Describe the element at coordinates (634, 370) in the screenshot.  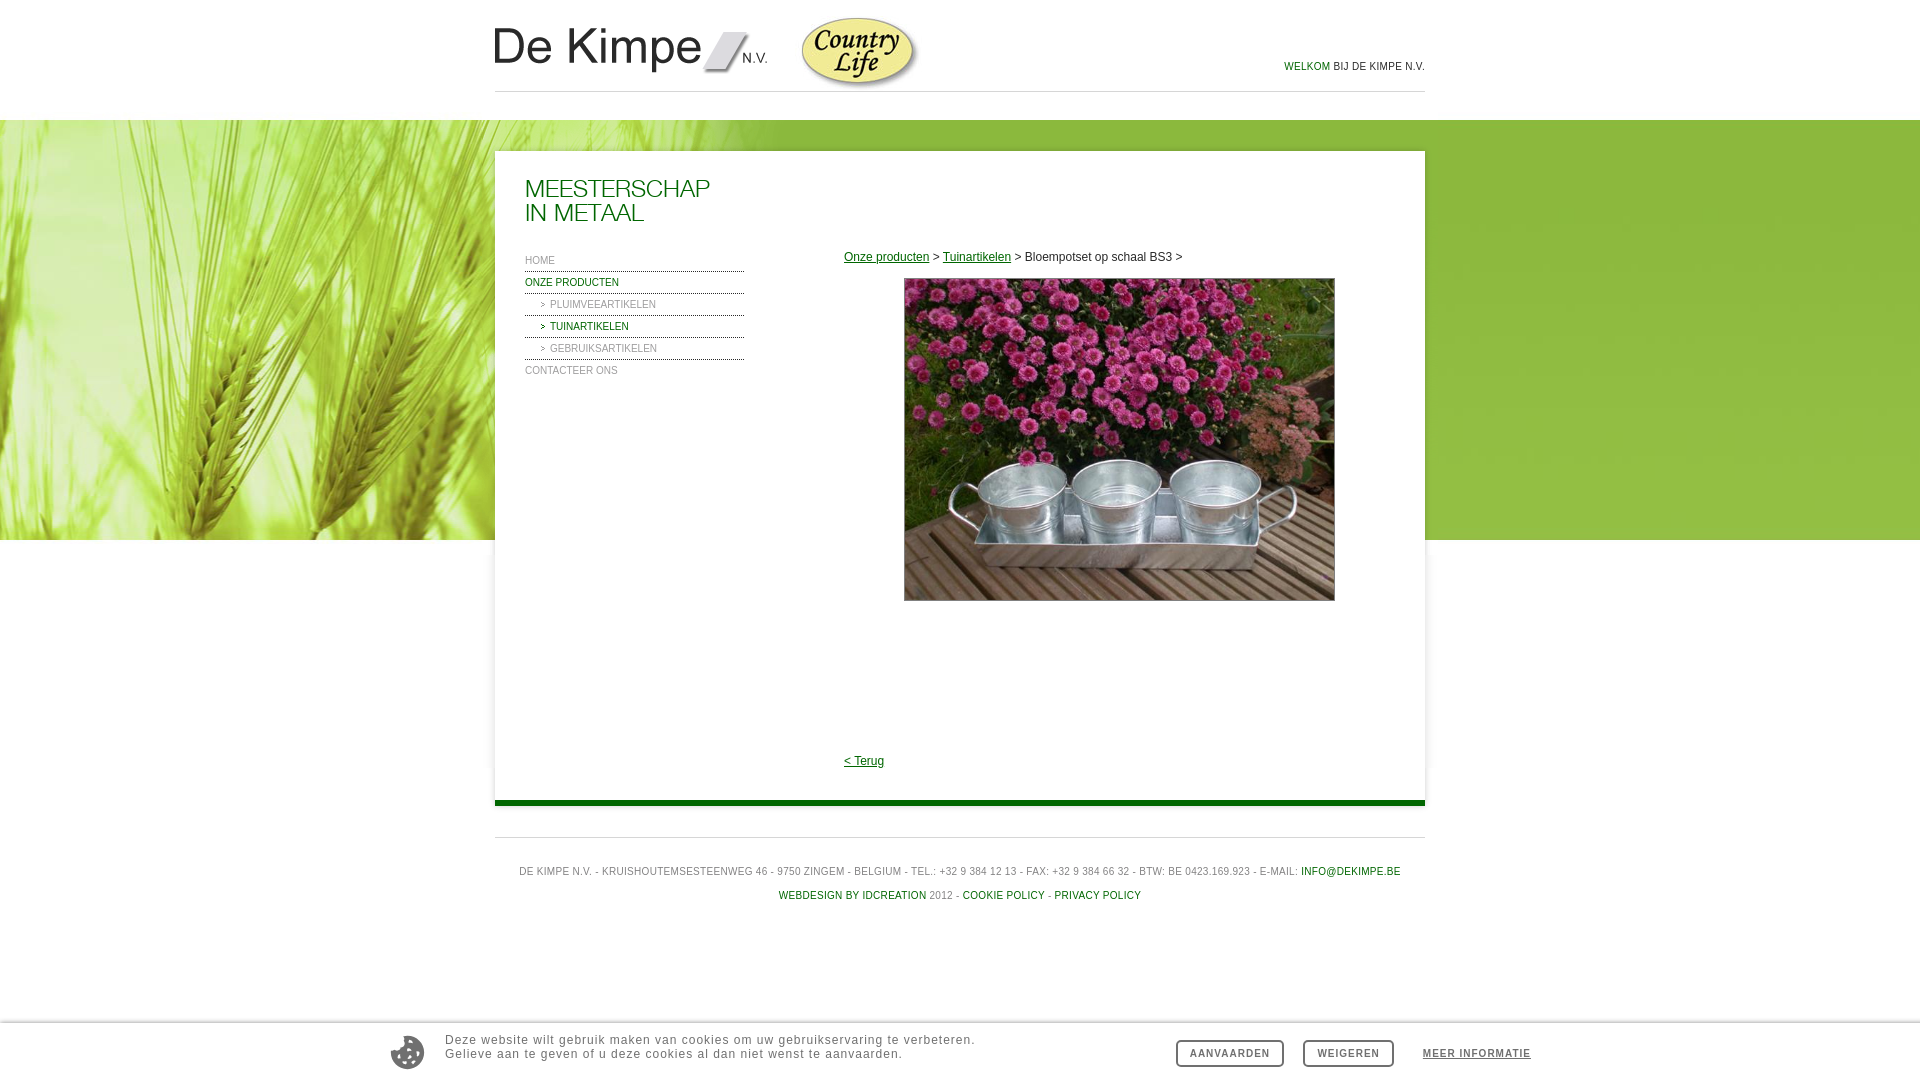
I see `CONTACTEER ONS` at that location.